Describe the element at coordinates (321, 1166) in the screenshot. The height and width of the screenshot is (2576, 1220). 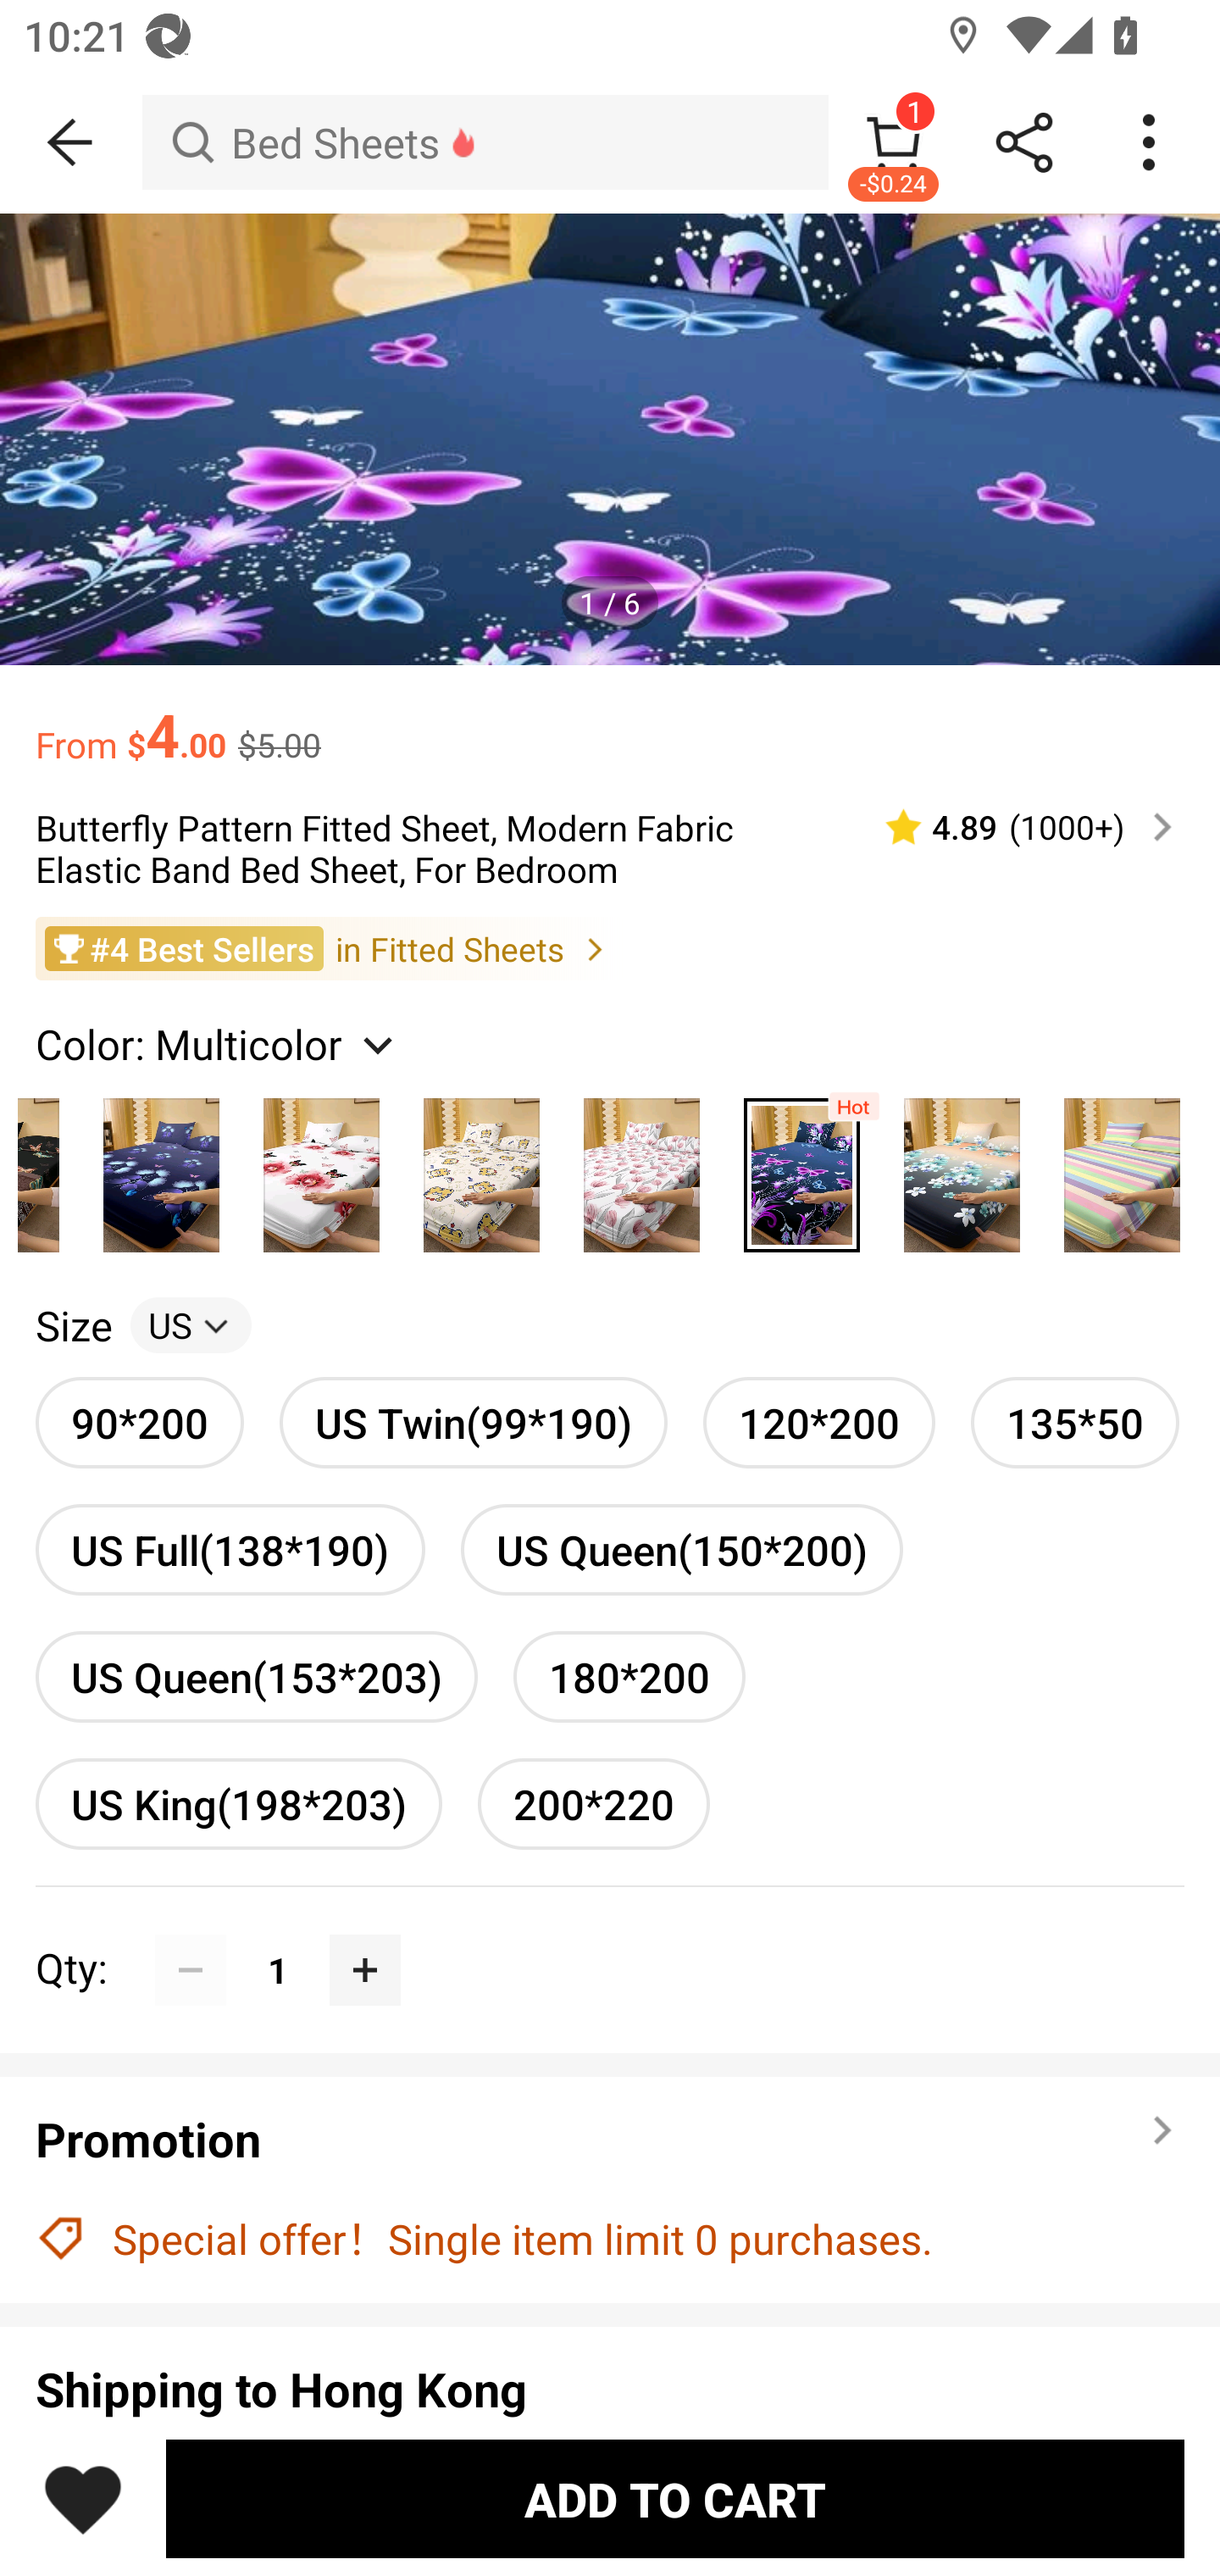
I see `Multicolor` at that location.